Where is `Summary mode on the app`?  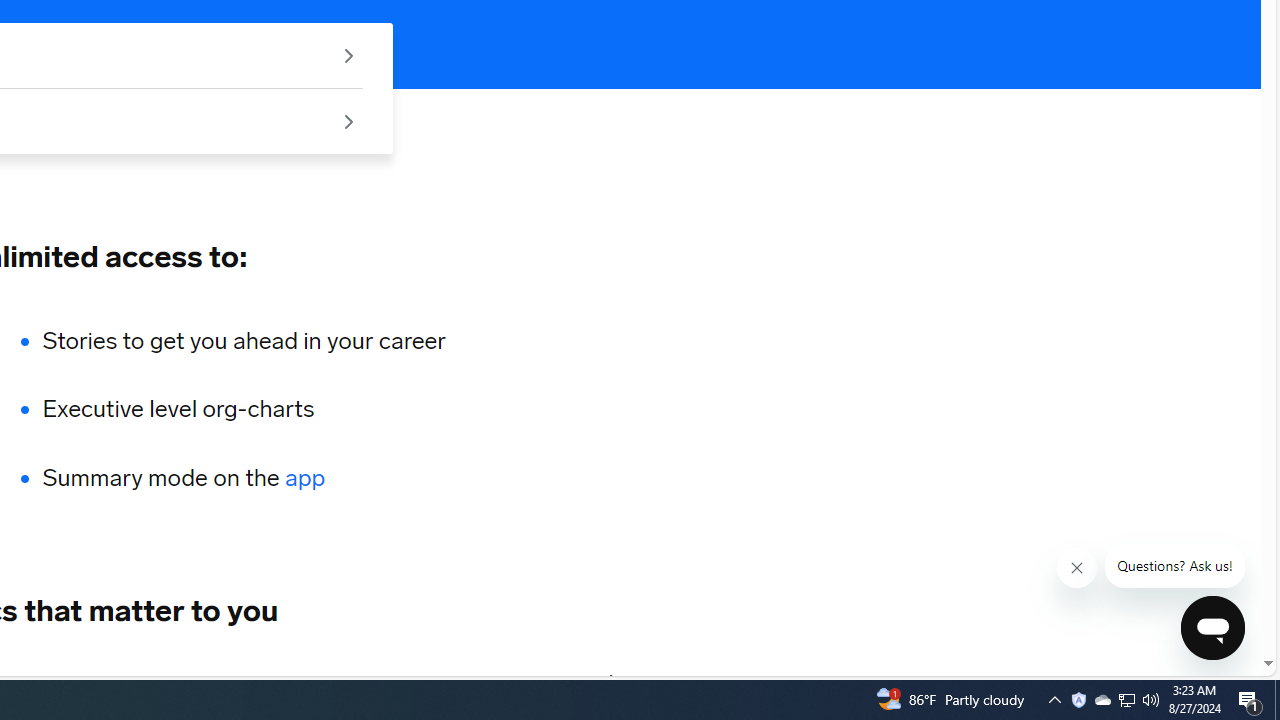 Summary mode on the app is located at coordinates (244, 478).